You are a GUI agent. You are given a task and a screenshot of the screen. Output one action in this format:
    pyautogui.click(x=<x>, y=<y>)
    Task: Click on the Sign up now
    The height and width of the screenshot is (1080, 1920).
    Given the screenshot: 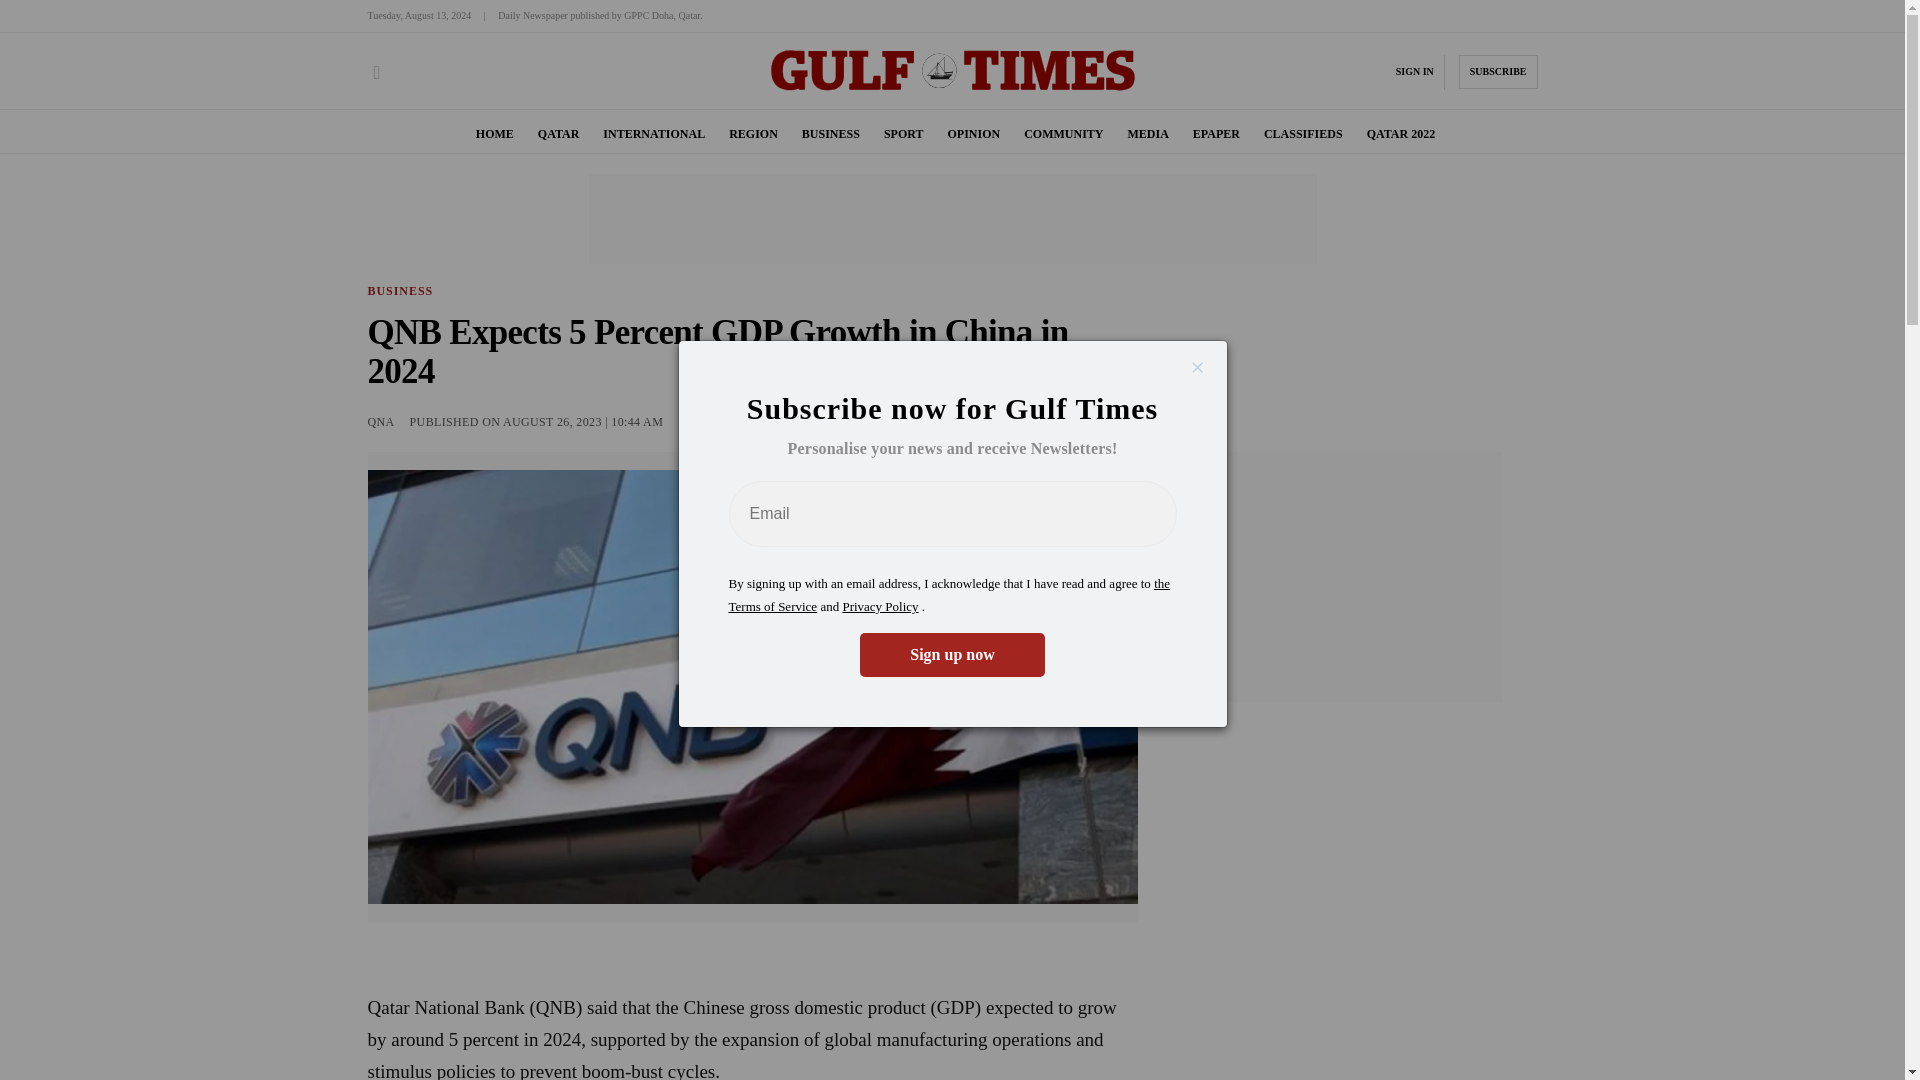 What is the action you would take?
    pyautogui.click(x=952, y=654)
    